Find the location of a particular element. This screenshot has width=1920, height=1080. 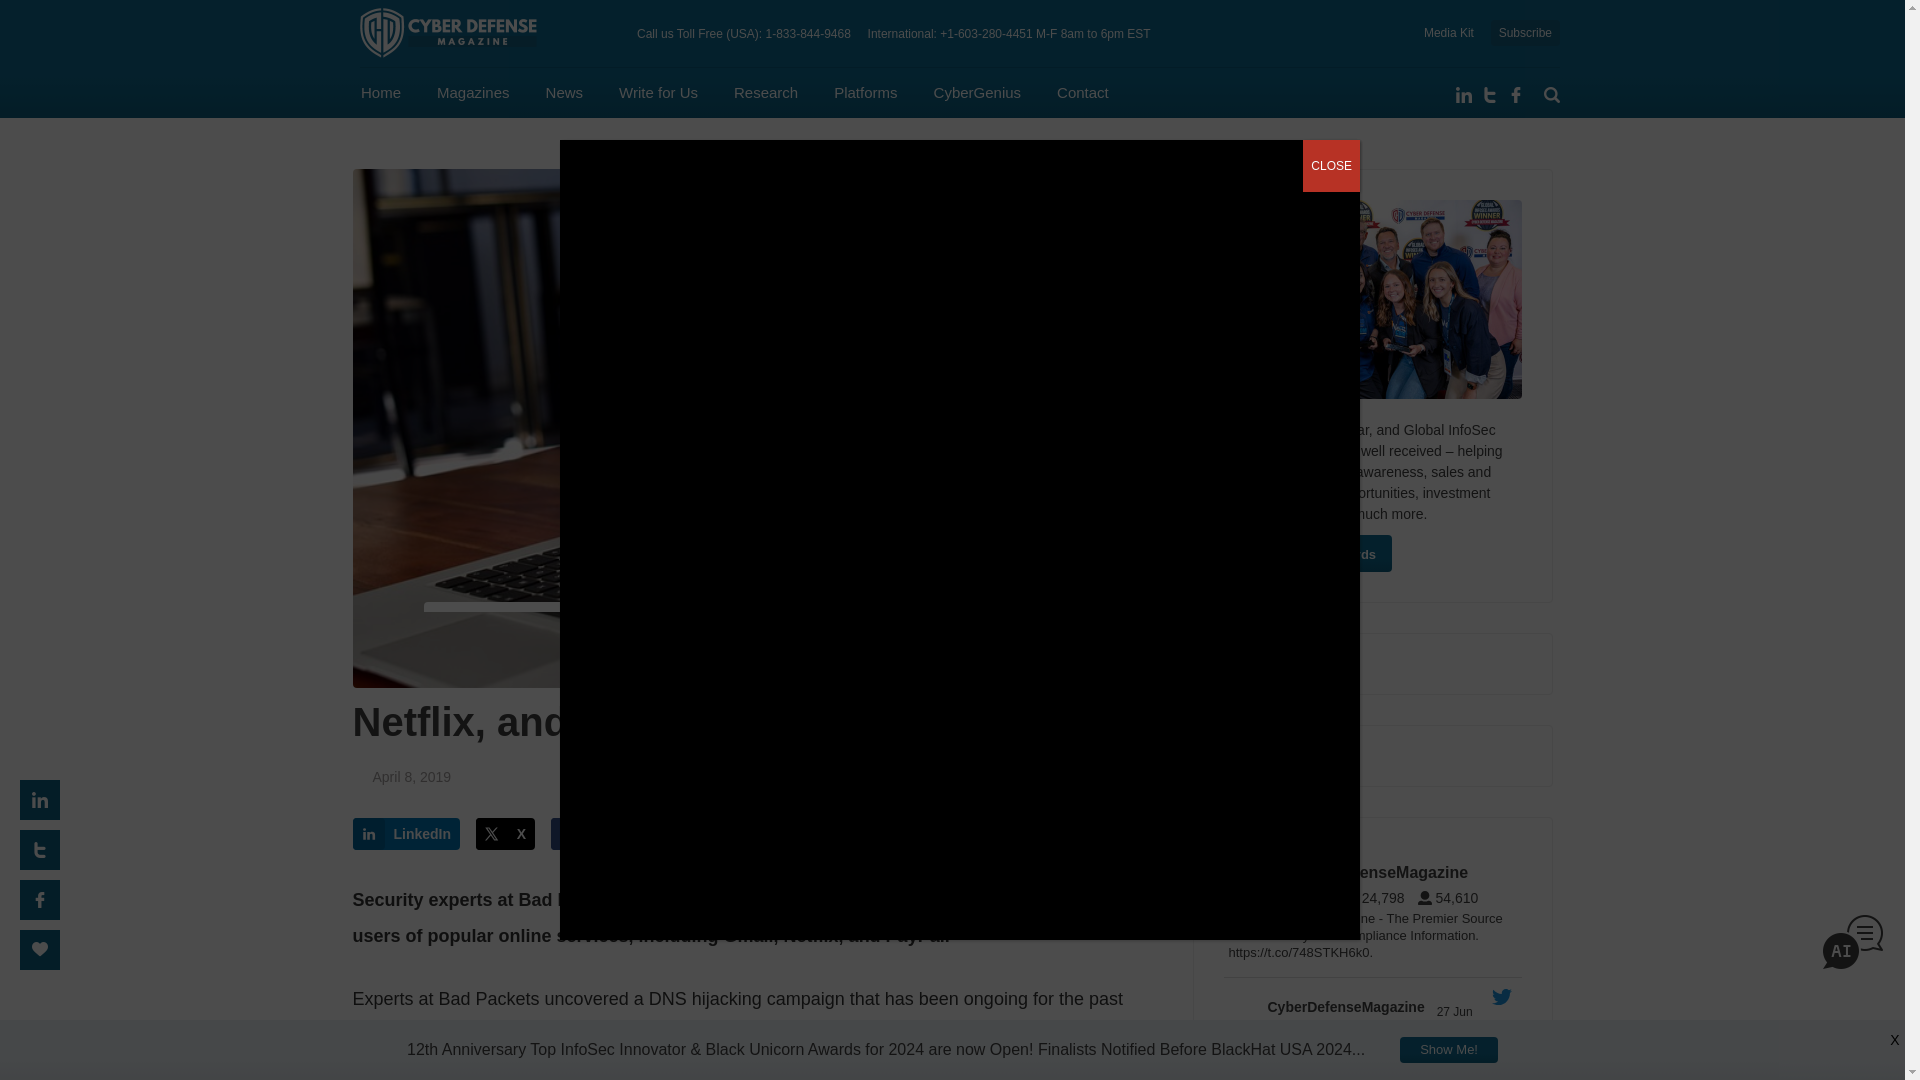

Platforms is located at coordinates (864, 92).